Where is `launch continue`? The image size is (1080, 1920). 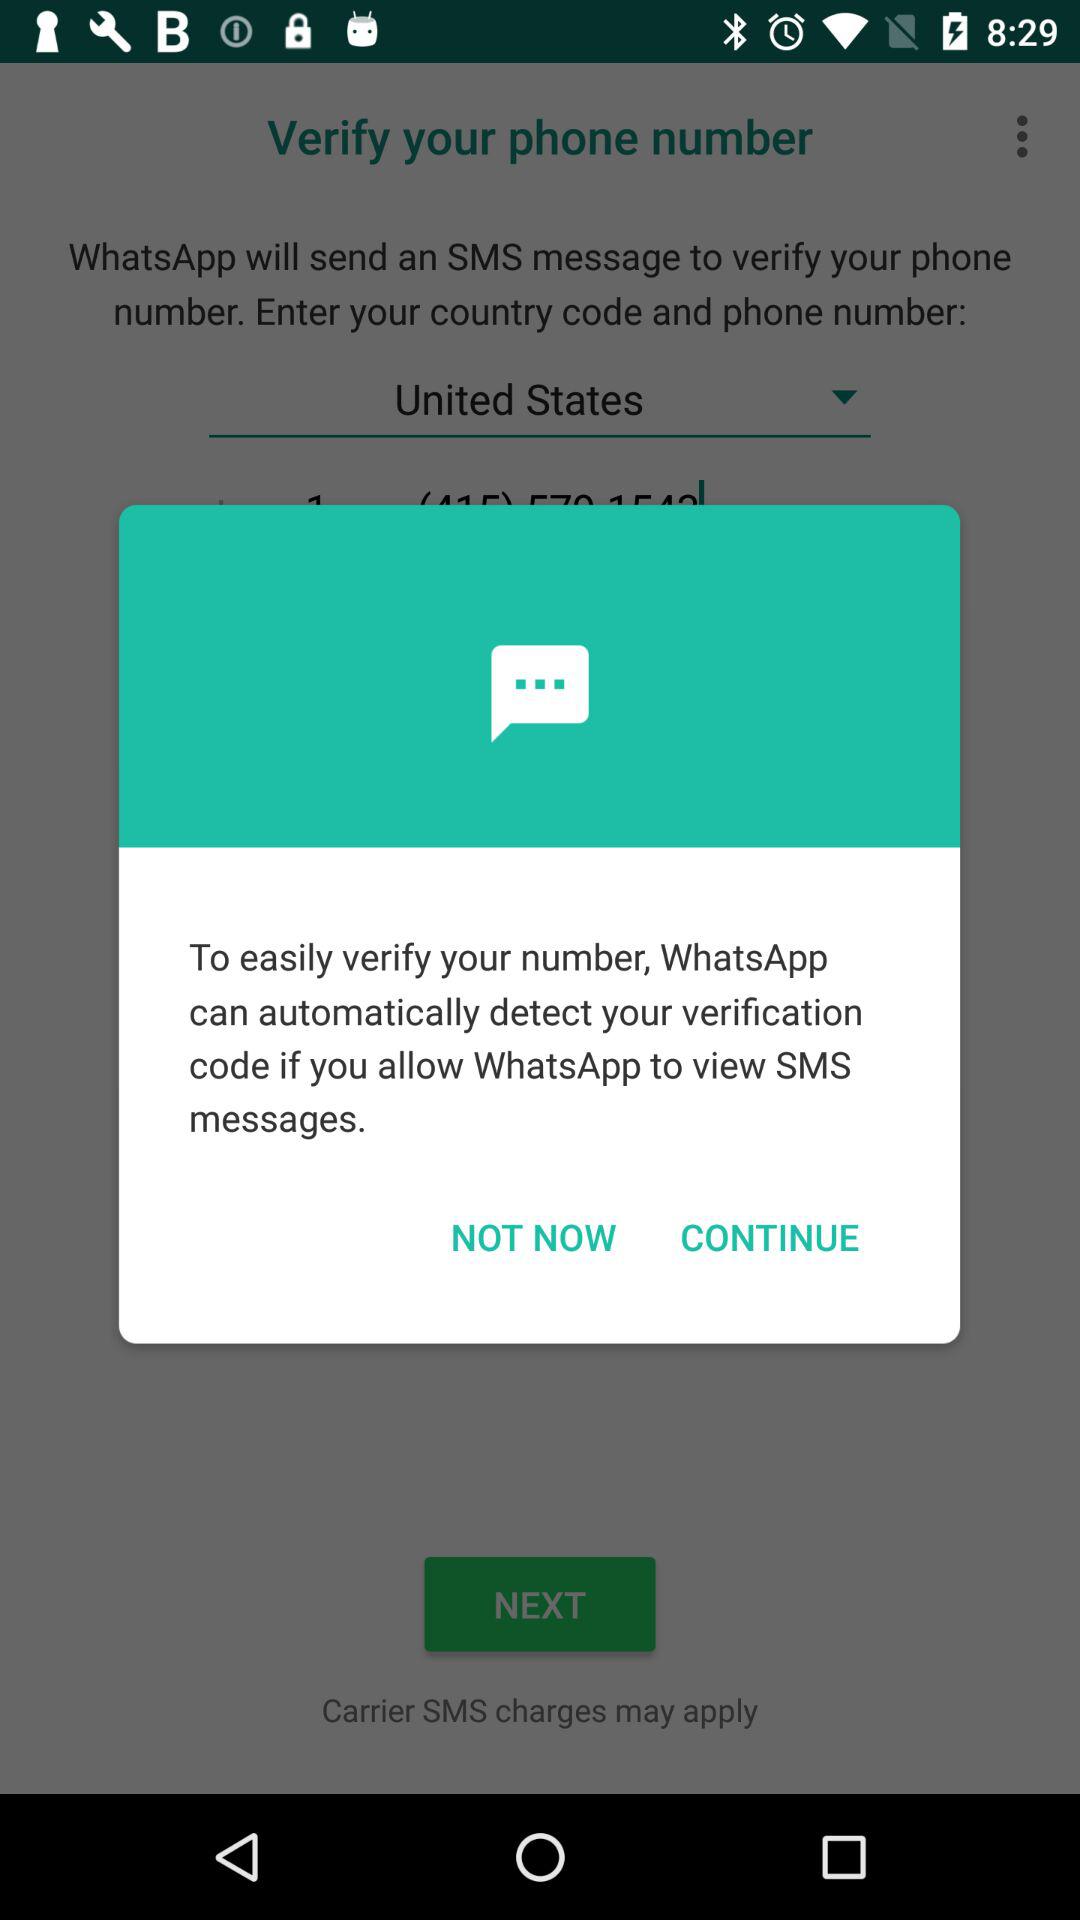
launch continue is located at coordinates (769, 1236).